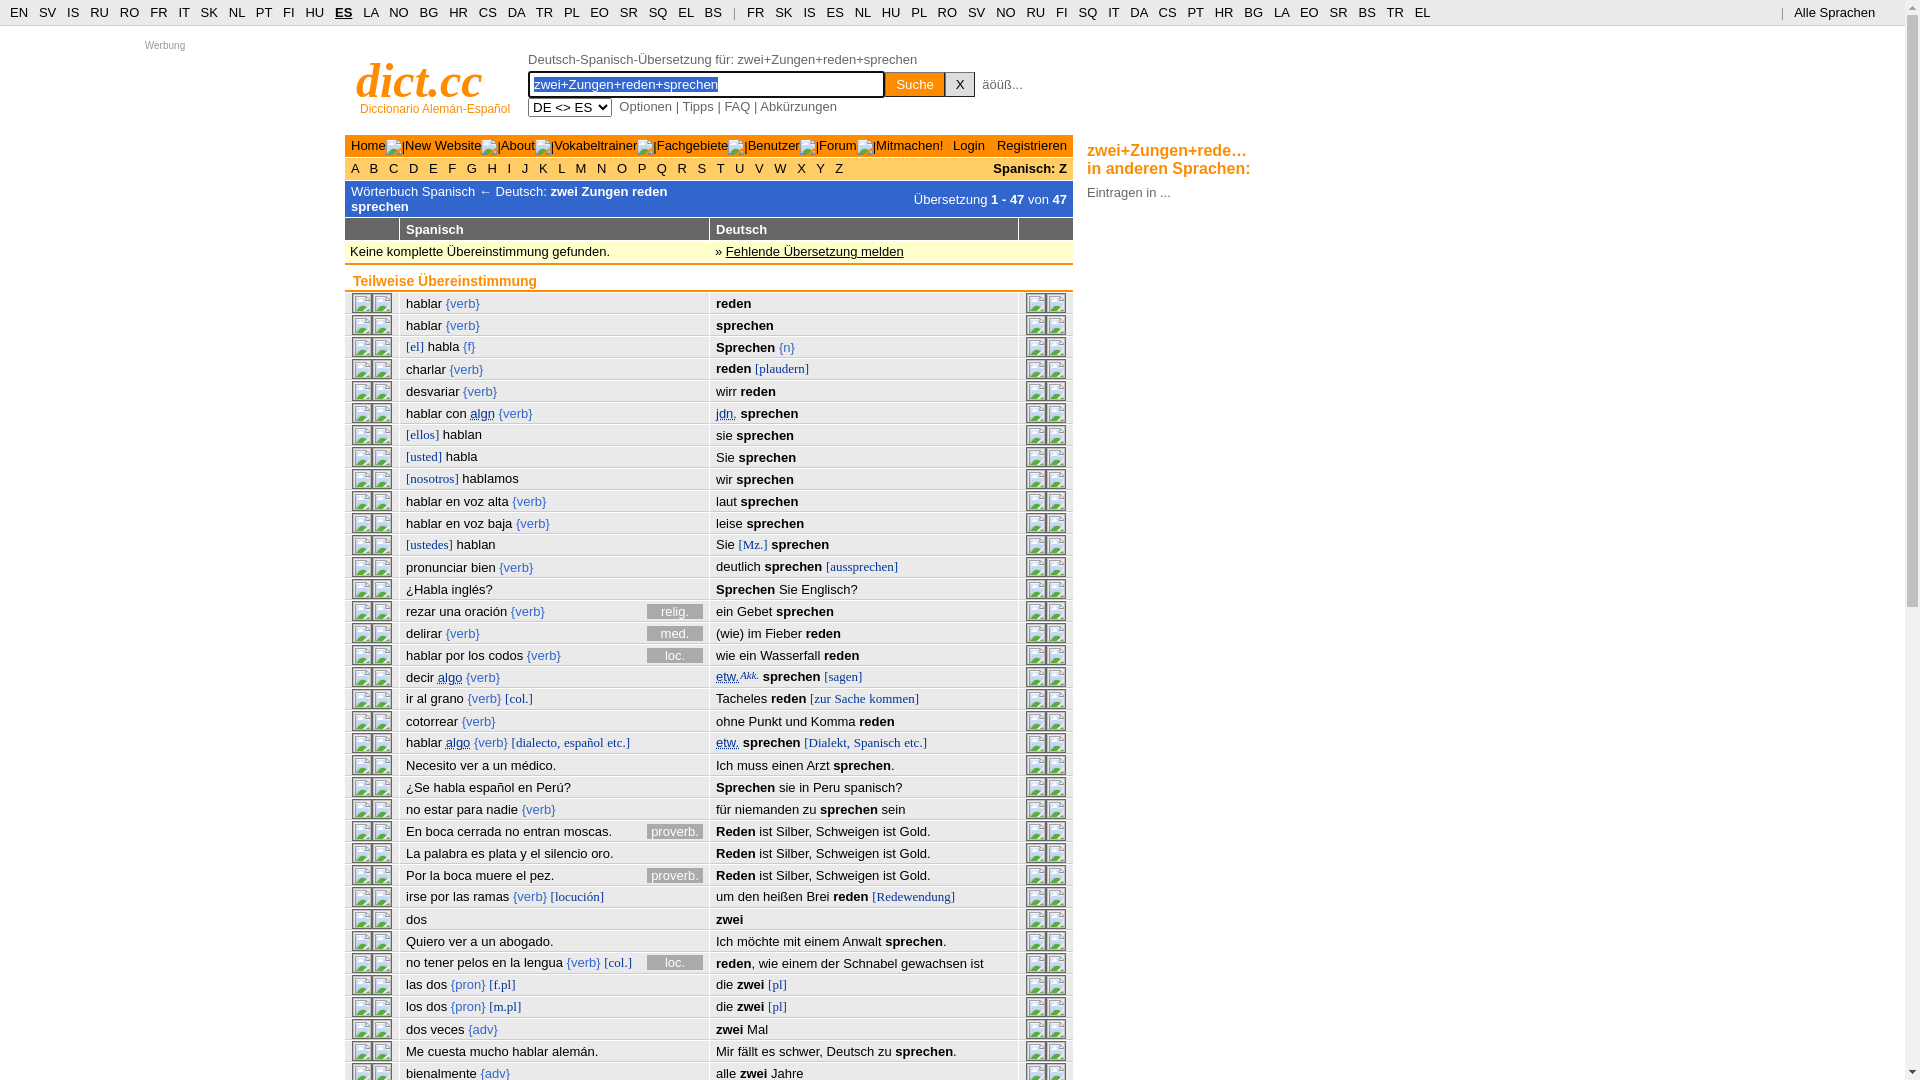  What do you see at coordinates (447, 1052) in the screenshot?
I see `cuesta` at bounding box center [447, 1052].